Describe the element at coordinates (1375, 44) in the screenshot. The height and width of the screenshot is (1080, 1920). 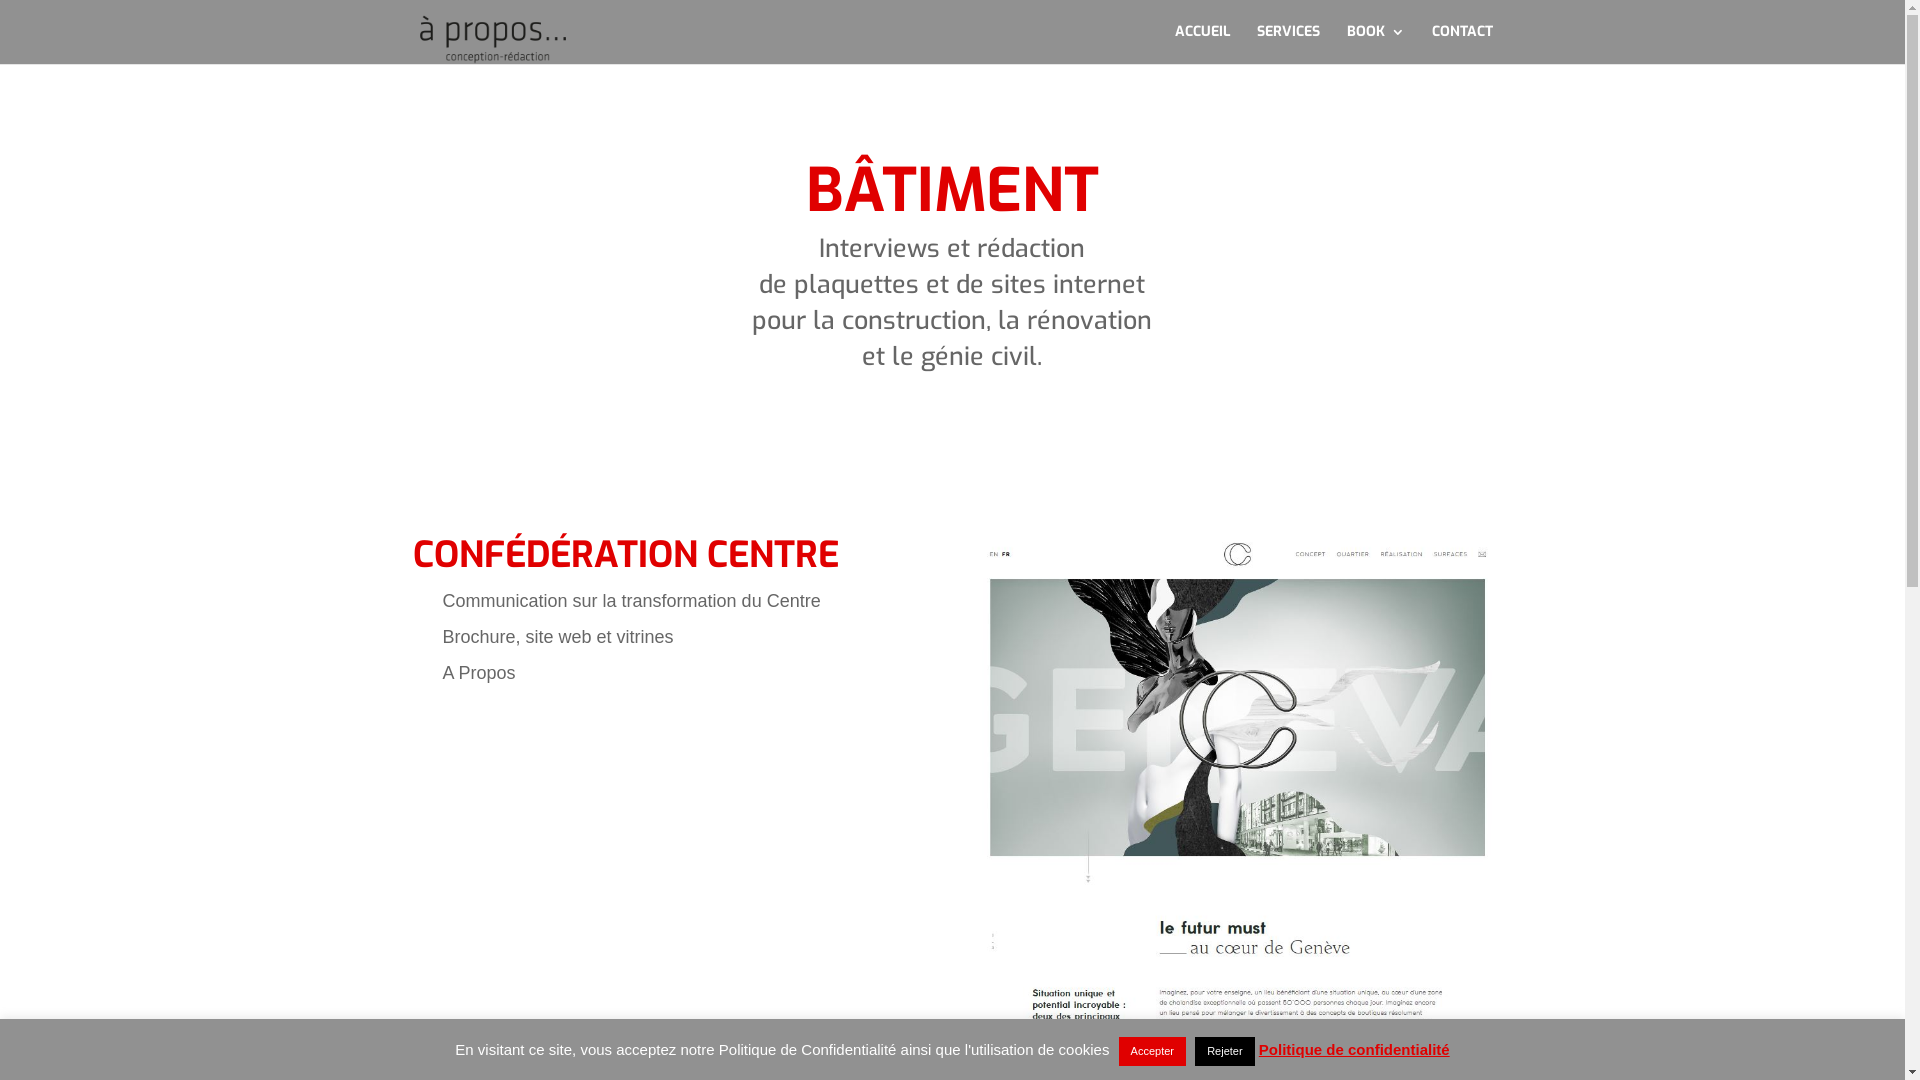
I see `BOOK` at that location.